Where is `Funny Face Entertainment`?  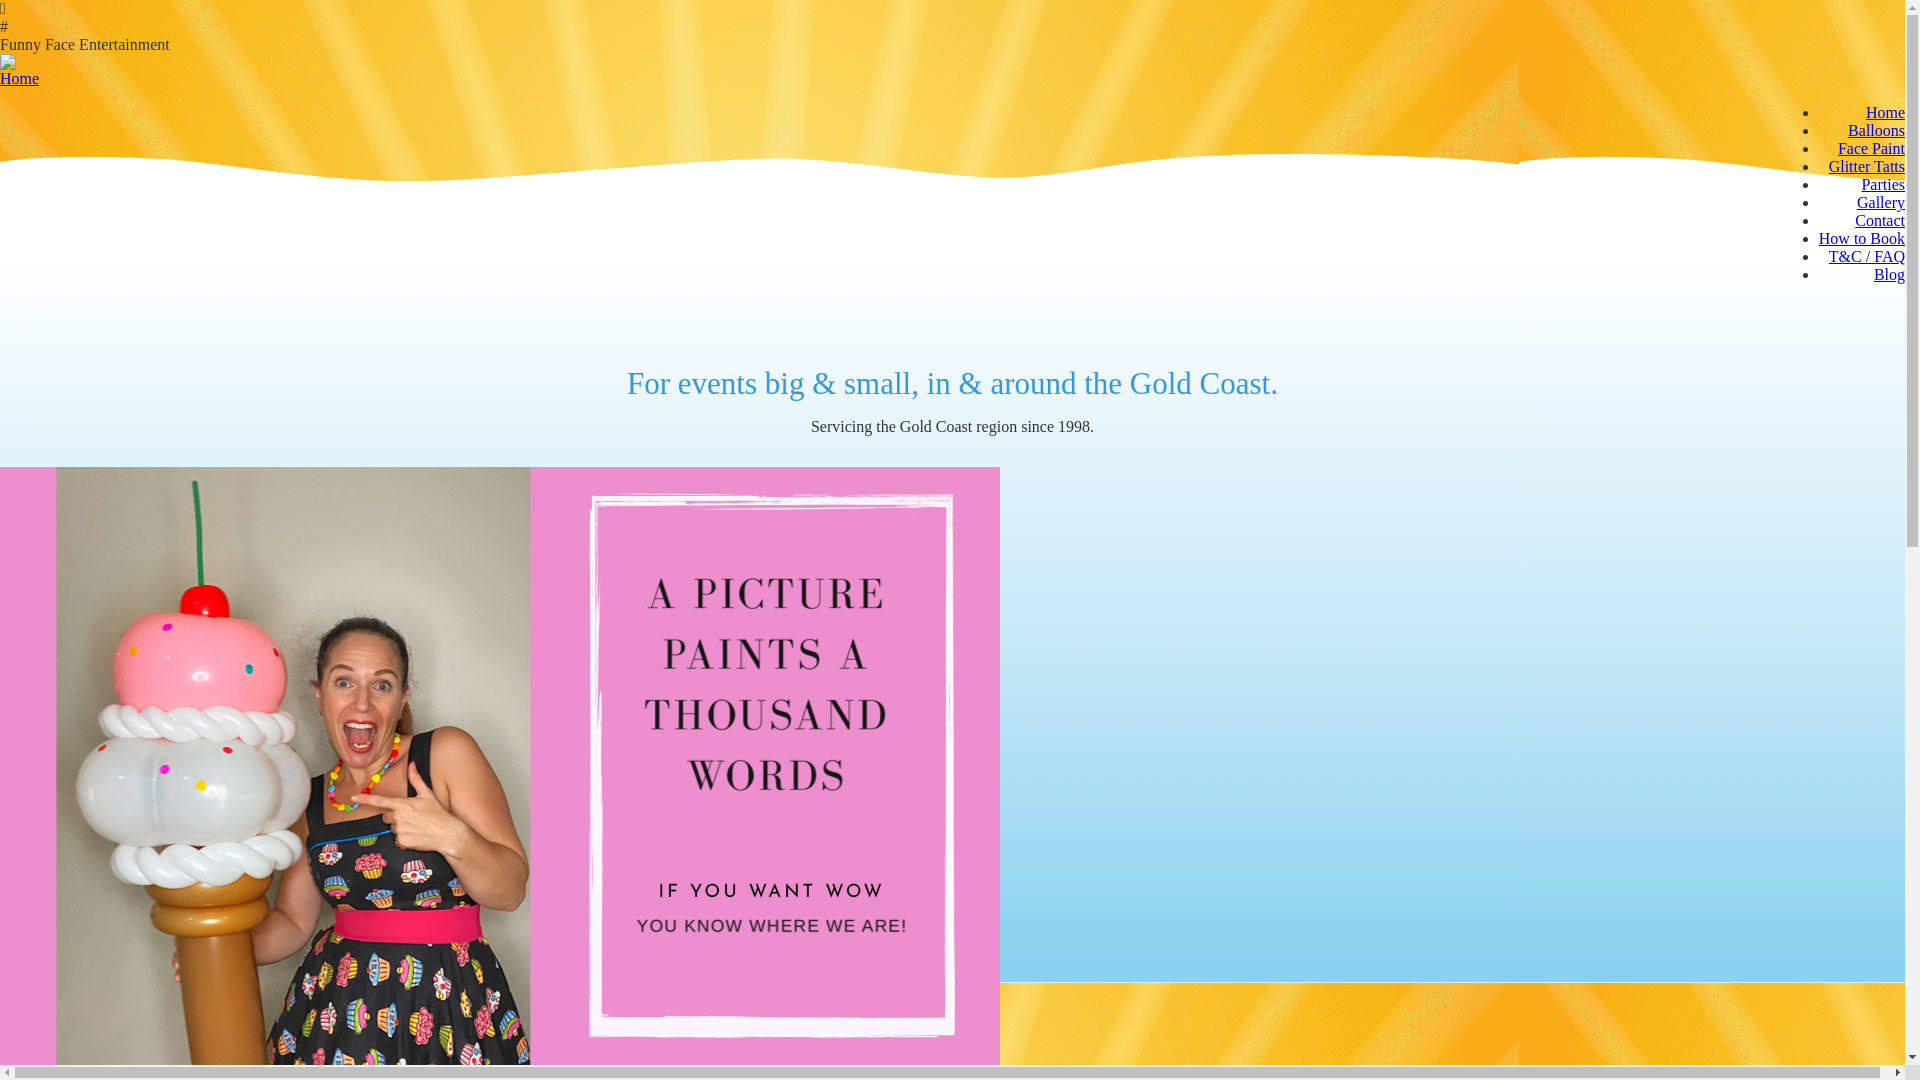 Funny Face Entertainment is located at coordinates (952, 45).